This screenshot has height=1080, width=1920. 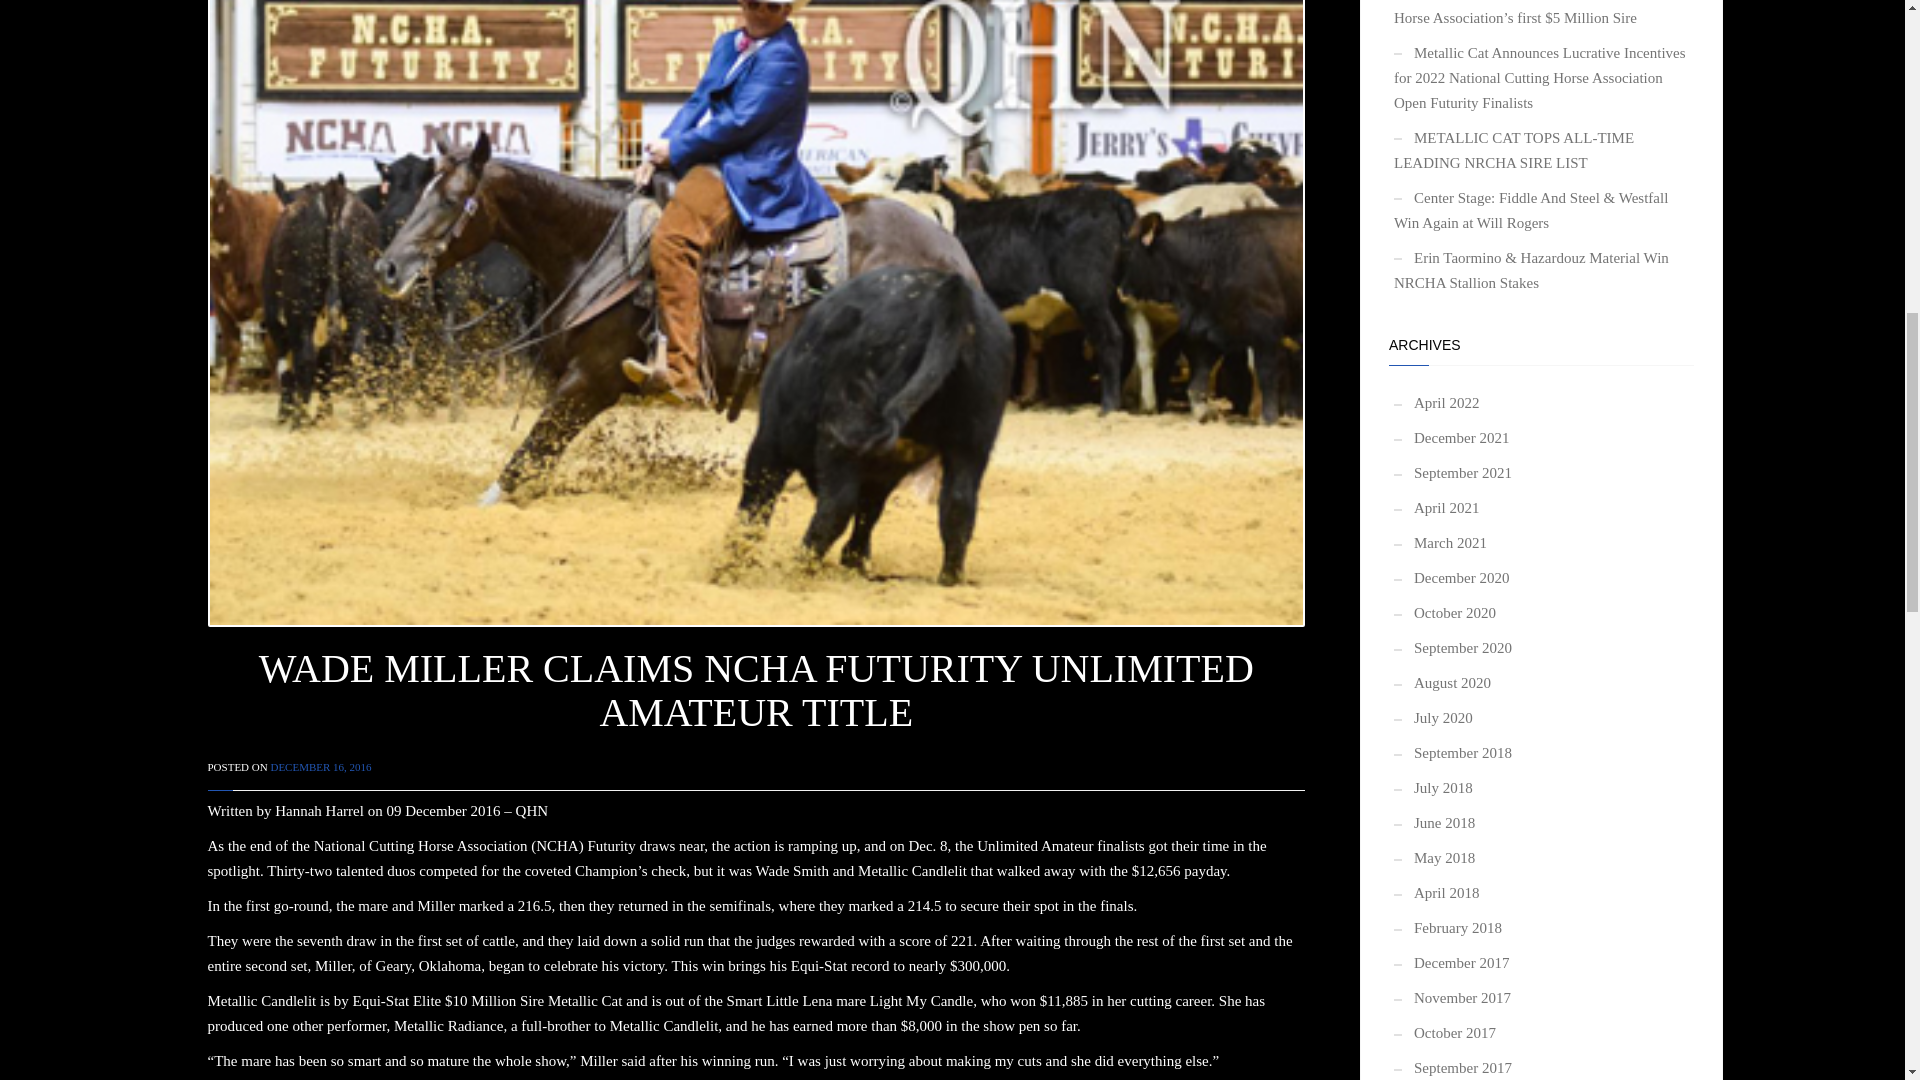 I want to click on May 2018, so click(x=1434, y=858).